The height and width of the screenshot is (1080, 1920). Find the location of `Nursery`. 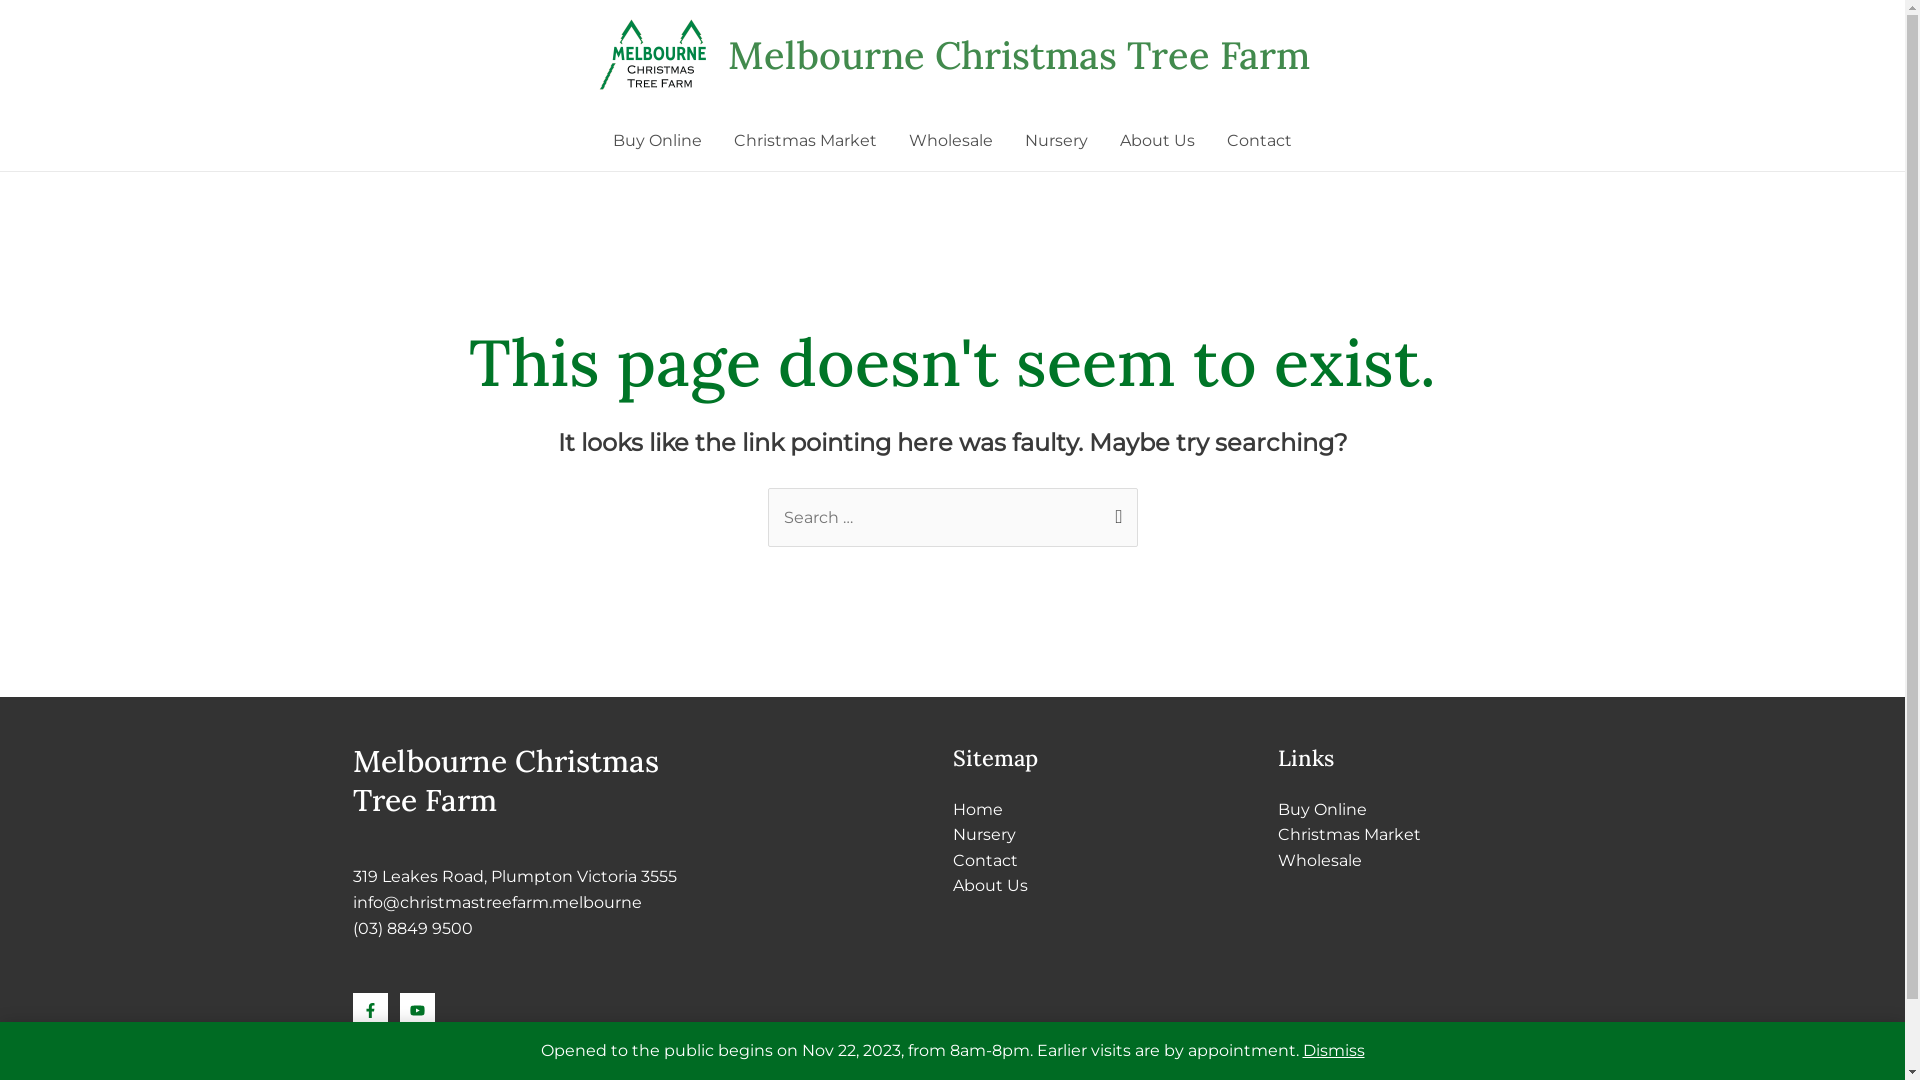

Nursery is located at coordinates (984, 834).